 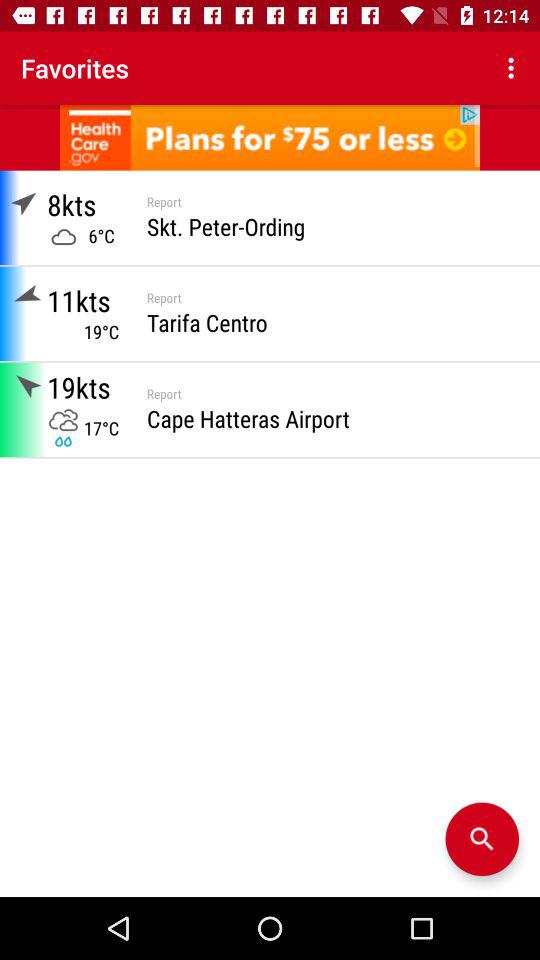 I want to click on whether, so click(x=482, y=839).